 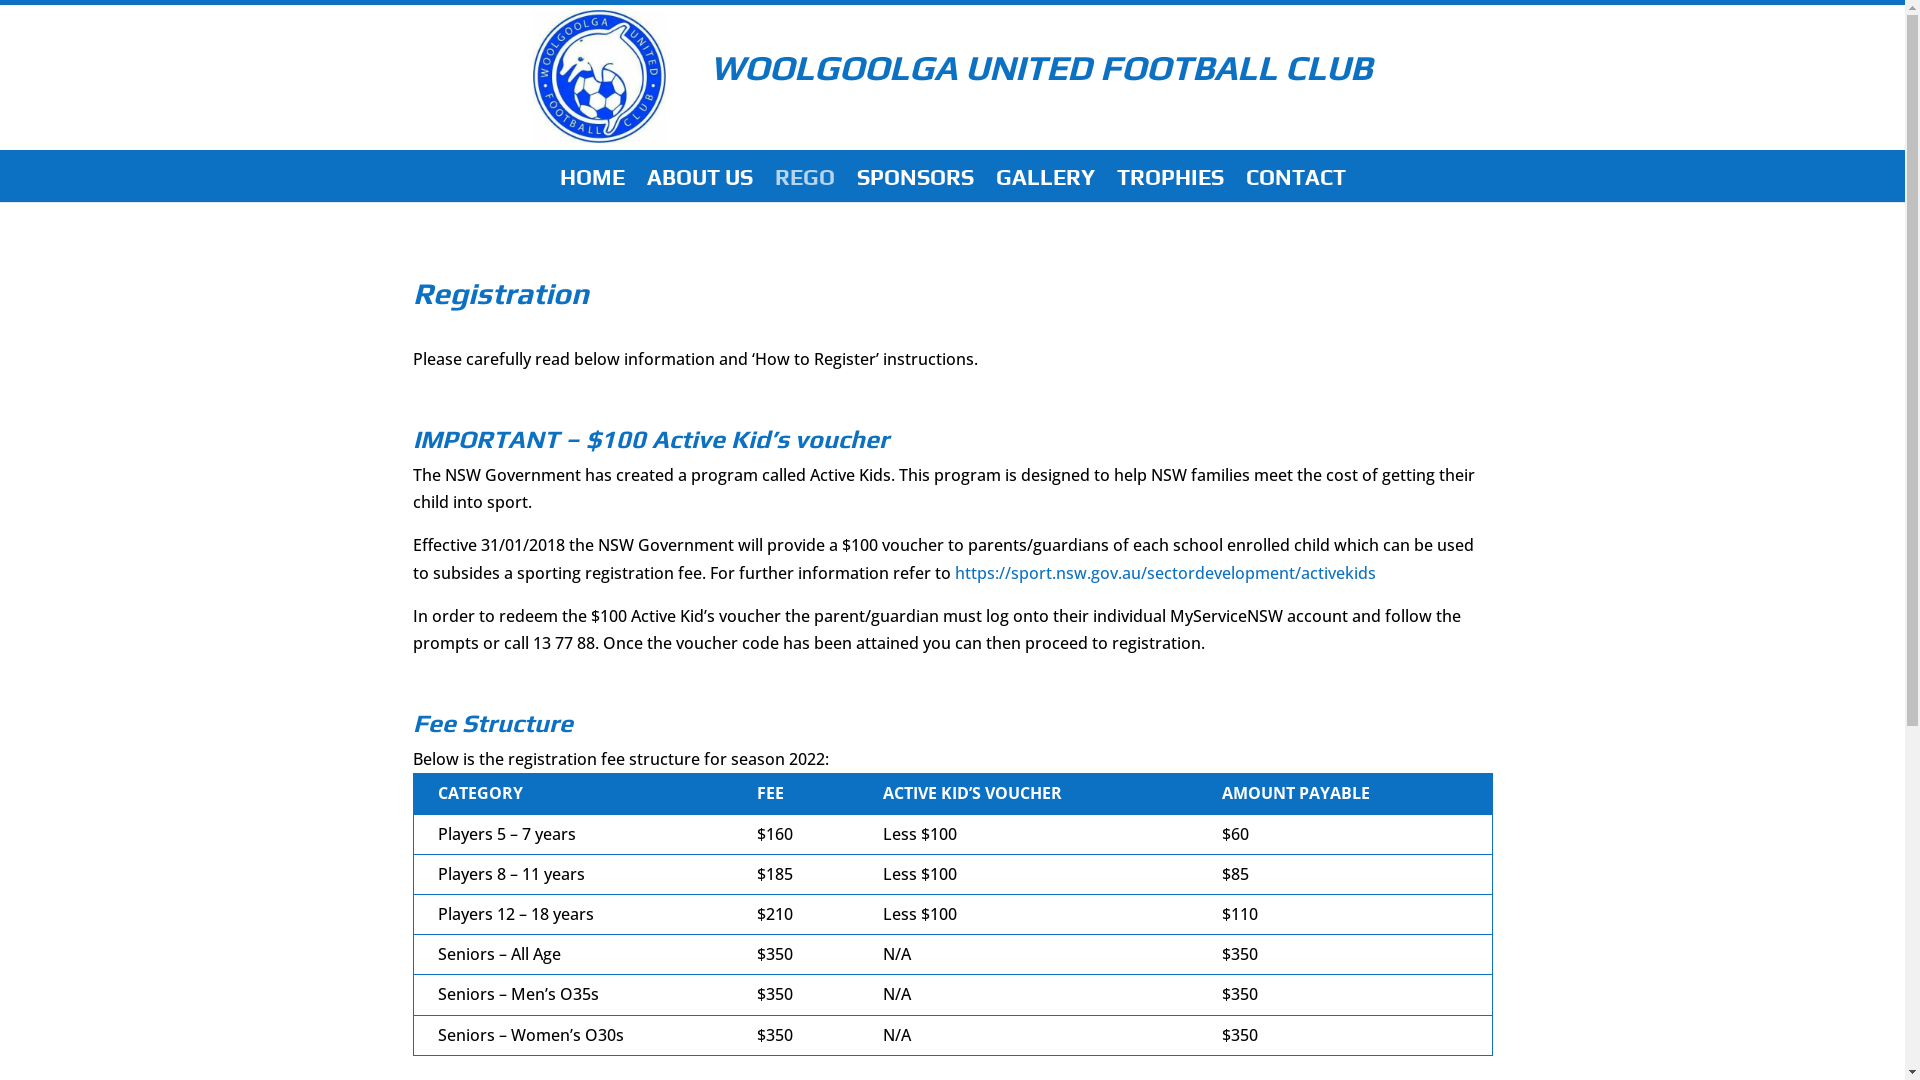 What do you see at coordinates (592, 186) in the screenshot?
I see `HOME` at bounding box center [592, 186].